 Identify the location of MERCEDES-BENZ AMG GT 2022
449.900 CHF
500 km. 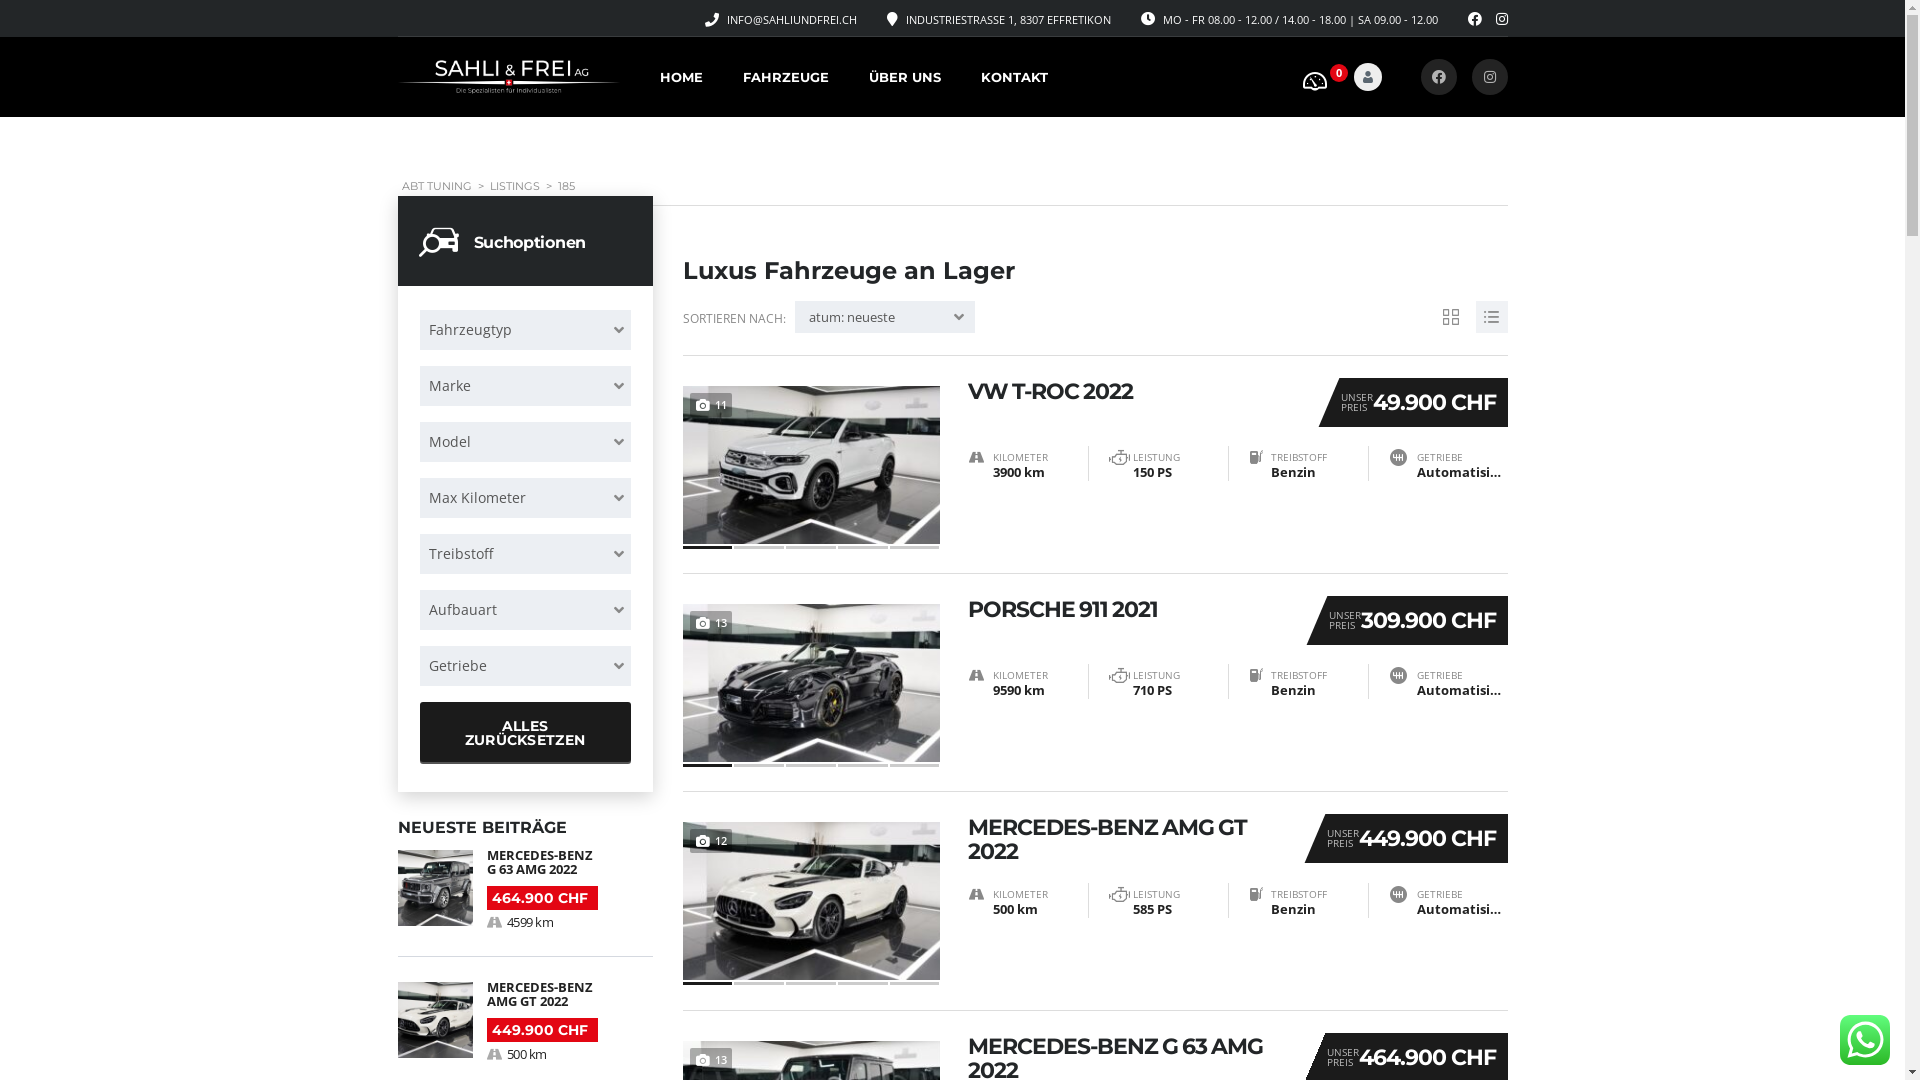
(526, 1010).